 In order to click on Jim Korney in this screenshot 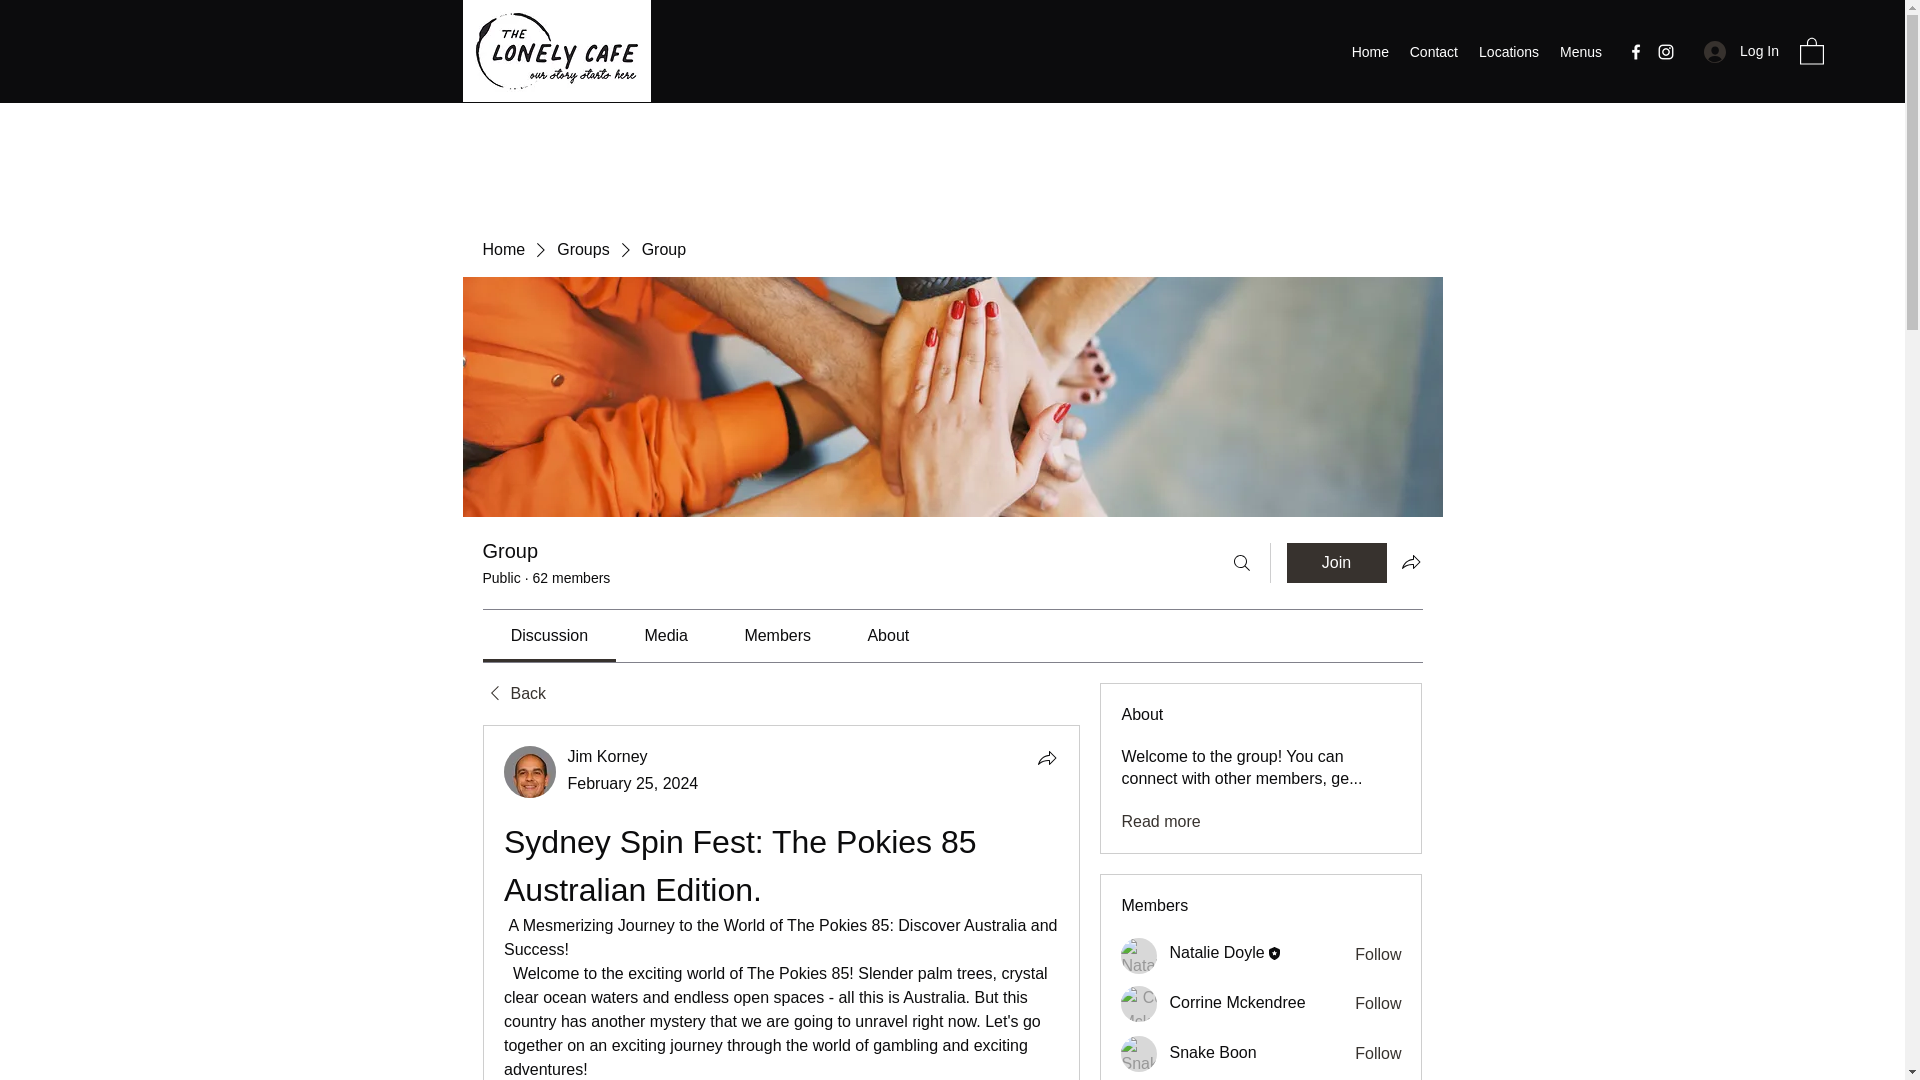, I will do `click(530, 772)`.